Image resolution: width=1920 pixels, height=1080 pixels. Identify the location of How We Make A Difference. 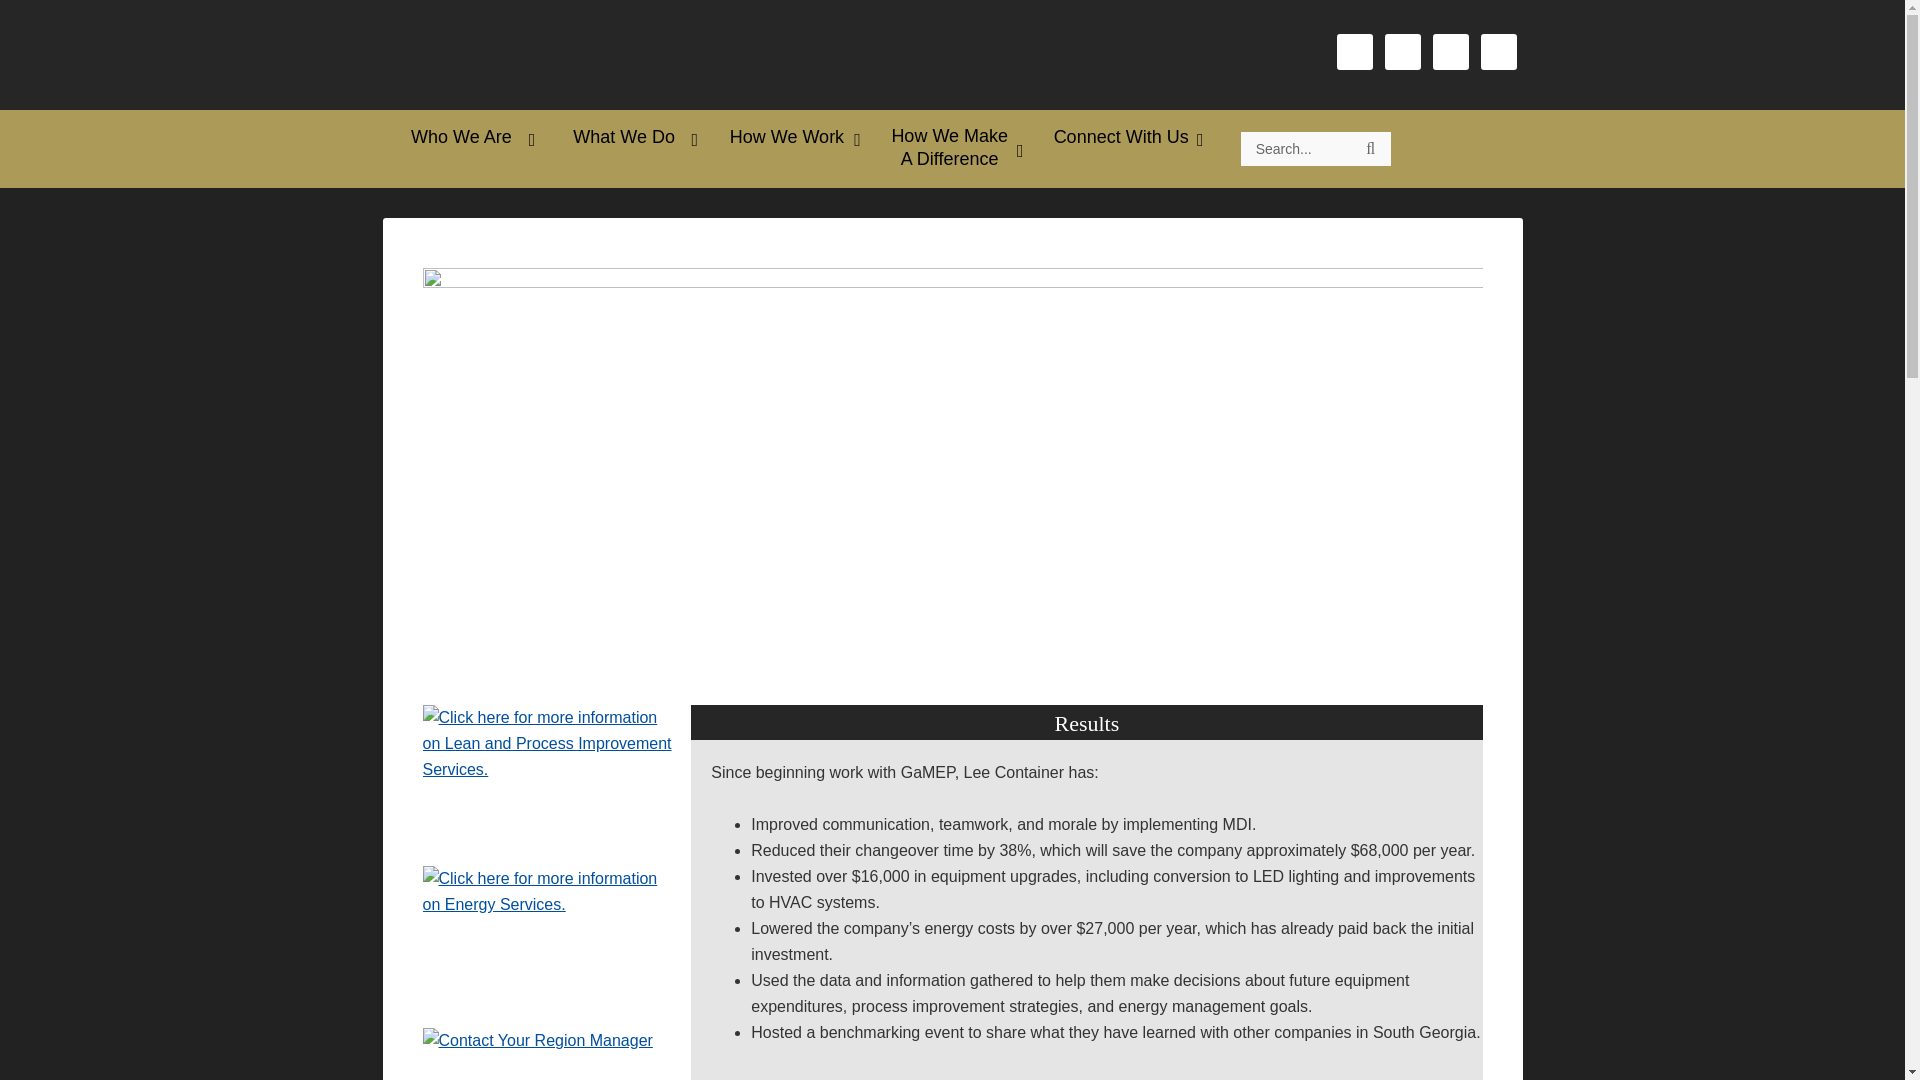
(952, 148).